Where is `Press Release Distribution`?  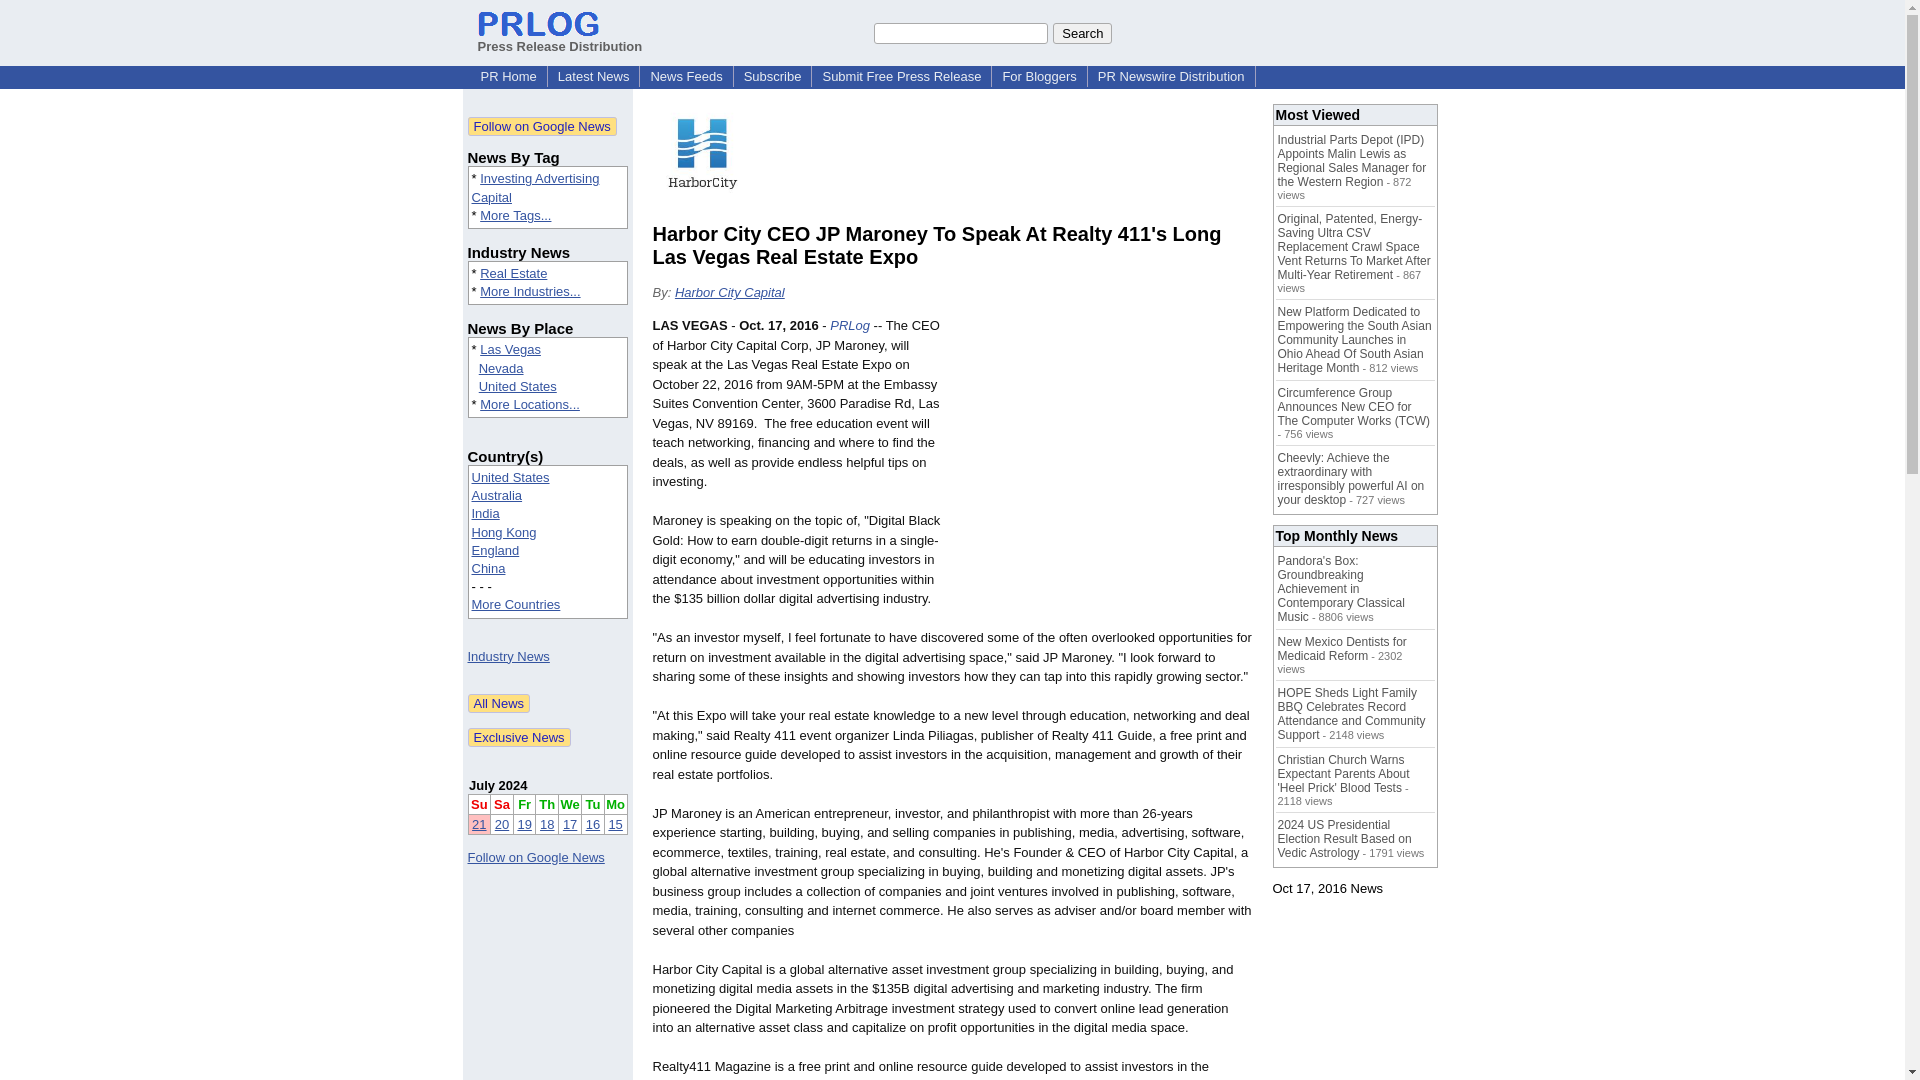
Press Release Distribution is located at coordinates (560, 38).